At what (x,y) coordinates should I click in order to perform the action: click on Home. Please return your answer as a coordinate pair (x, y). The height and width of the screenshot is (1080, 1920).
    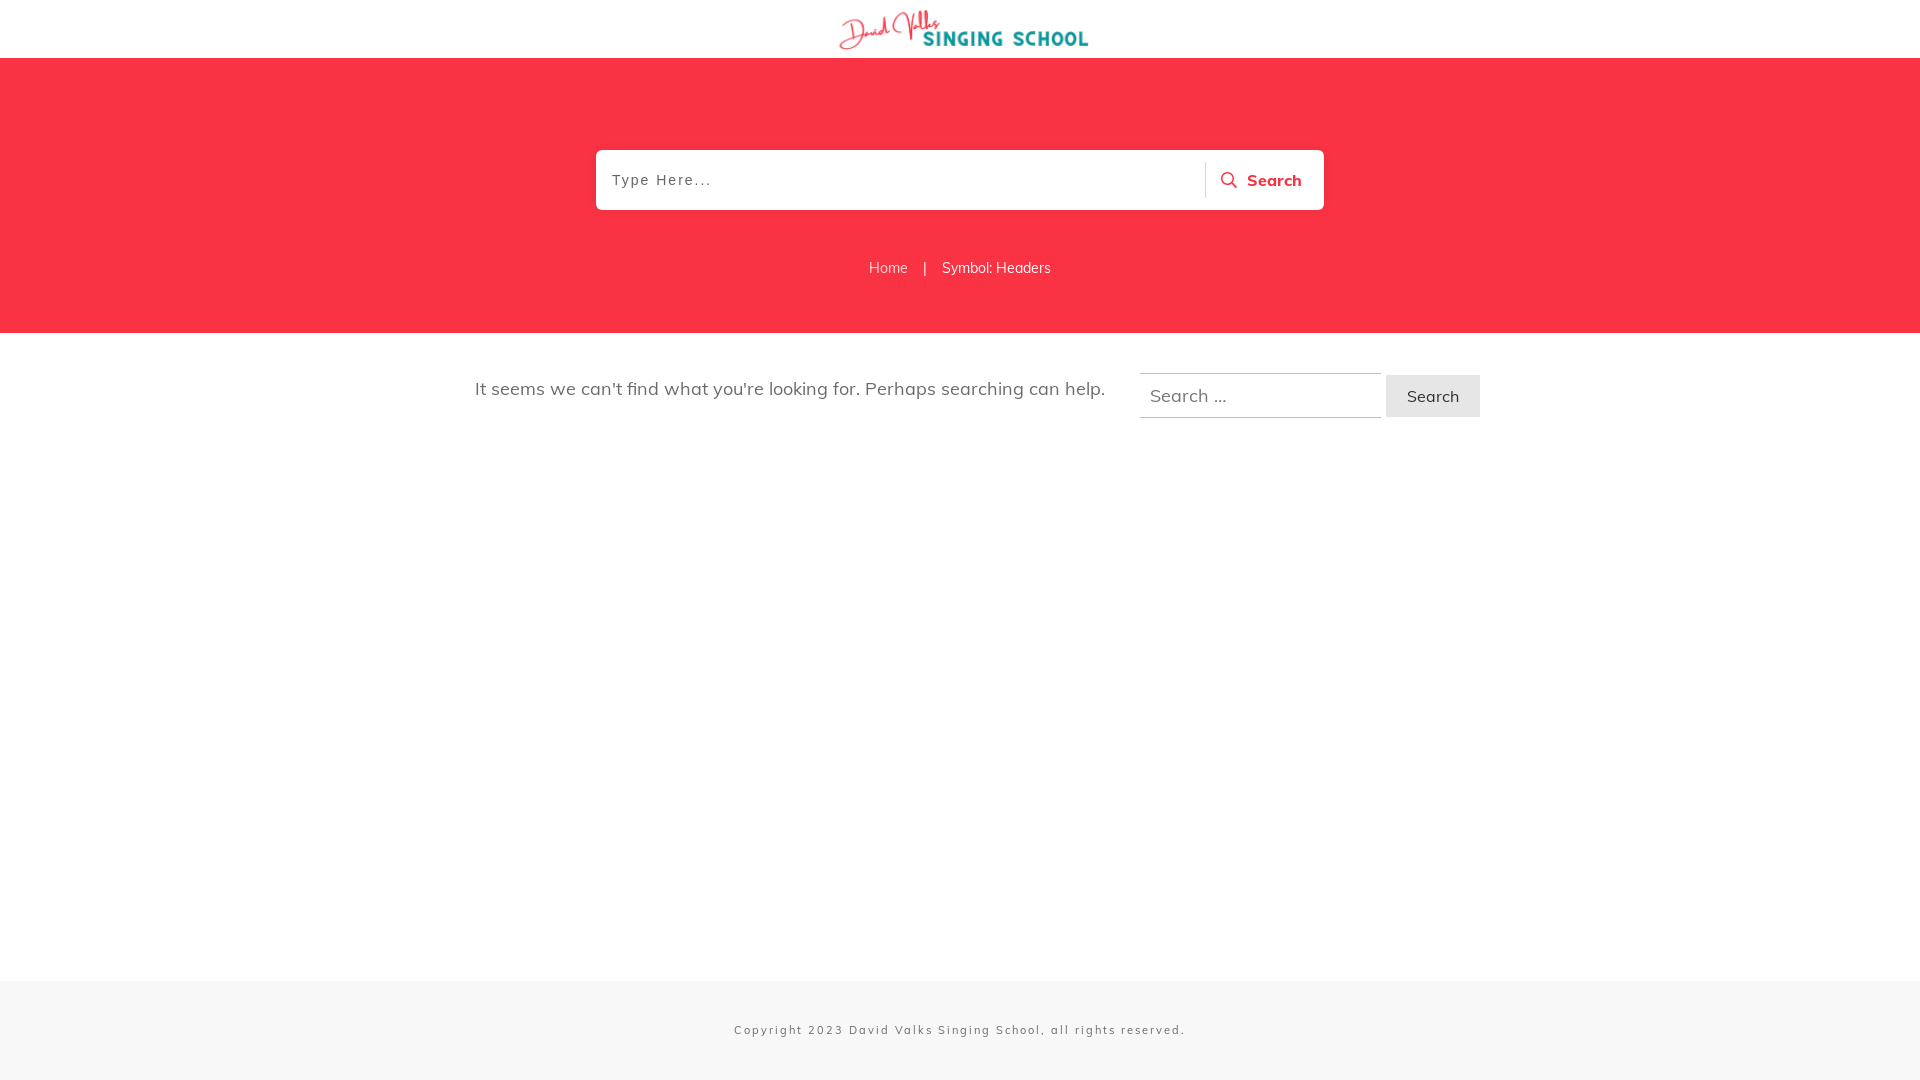
    Looking at the image, I should click on (888, 268).